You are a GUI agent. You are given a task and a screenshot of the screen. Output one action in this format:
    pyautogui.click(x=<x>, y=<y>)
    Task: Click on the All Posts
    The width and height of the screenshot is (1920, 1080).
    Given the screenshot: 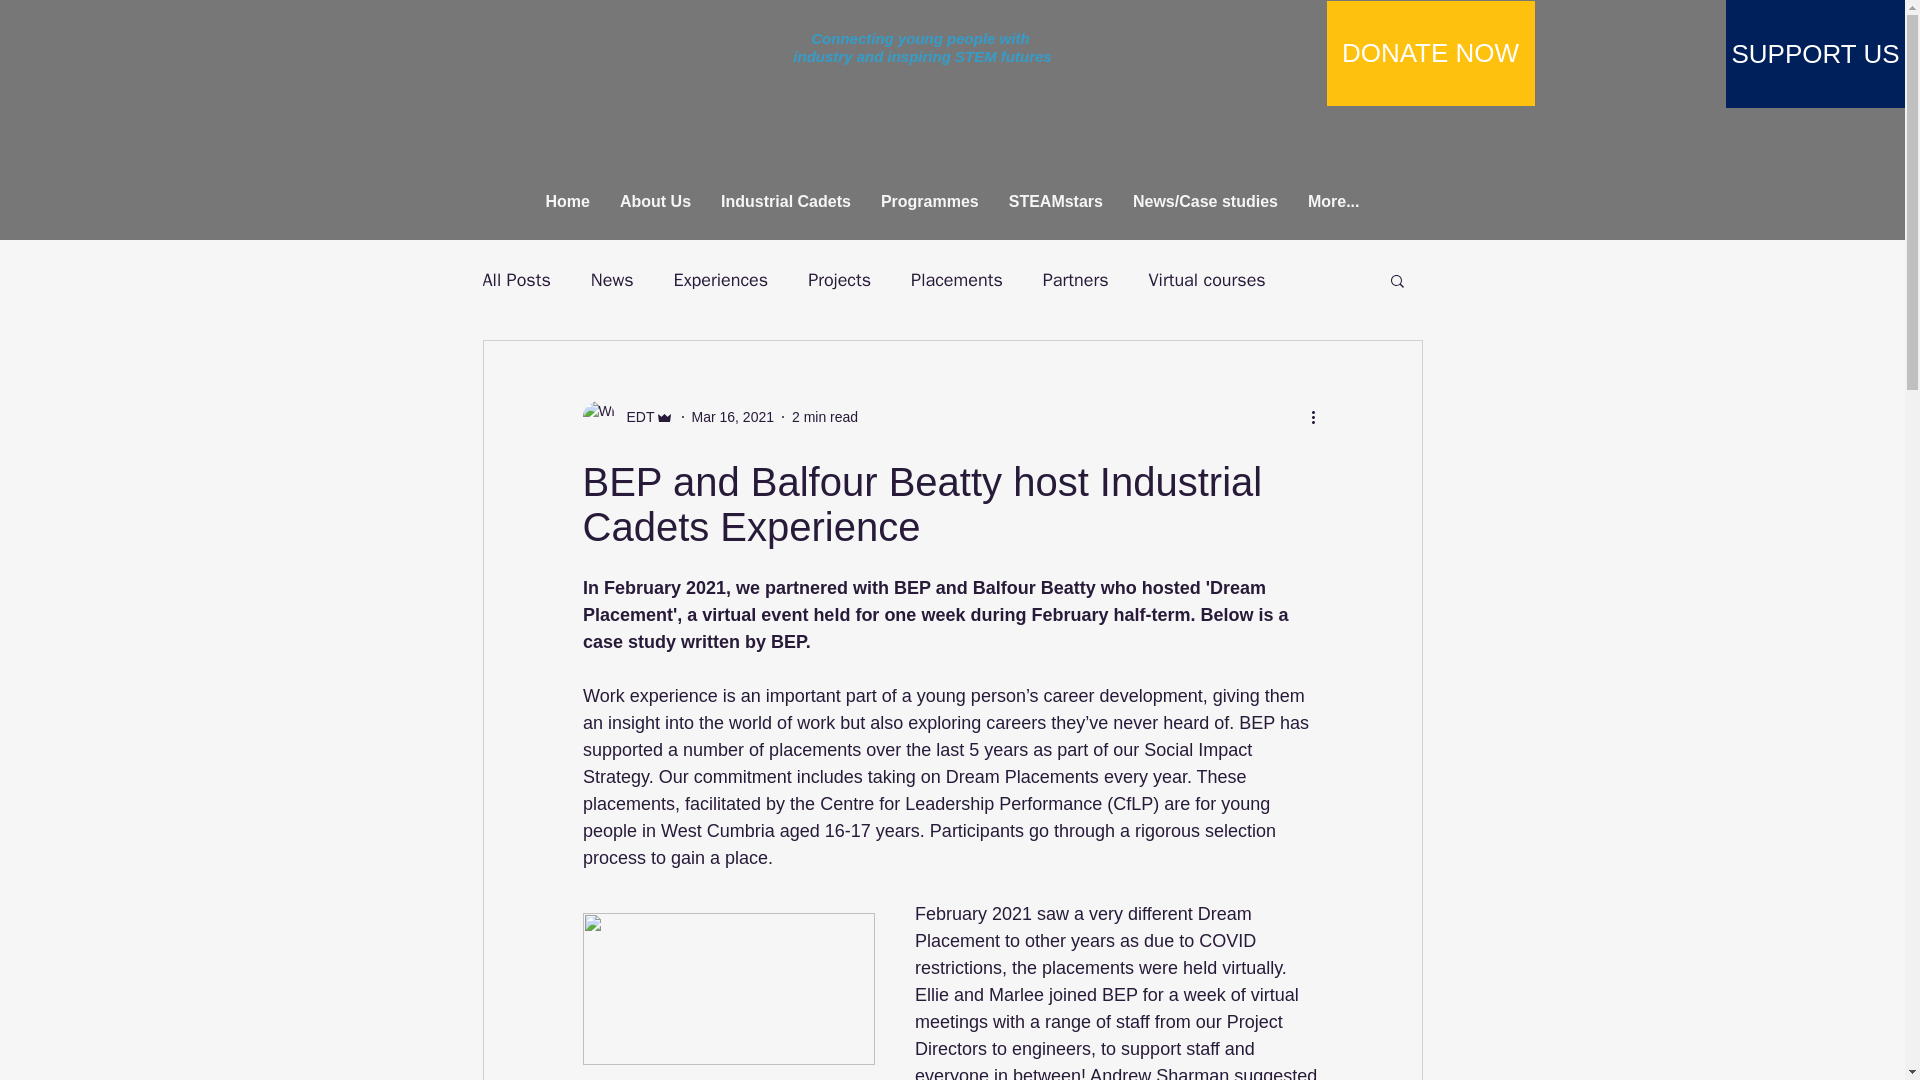 What is the action you would take?
    pyautogui.click(x=515, y=279)
    